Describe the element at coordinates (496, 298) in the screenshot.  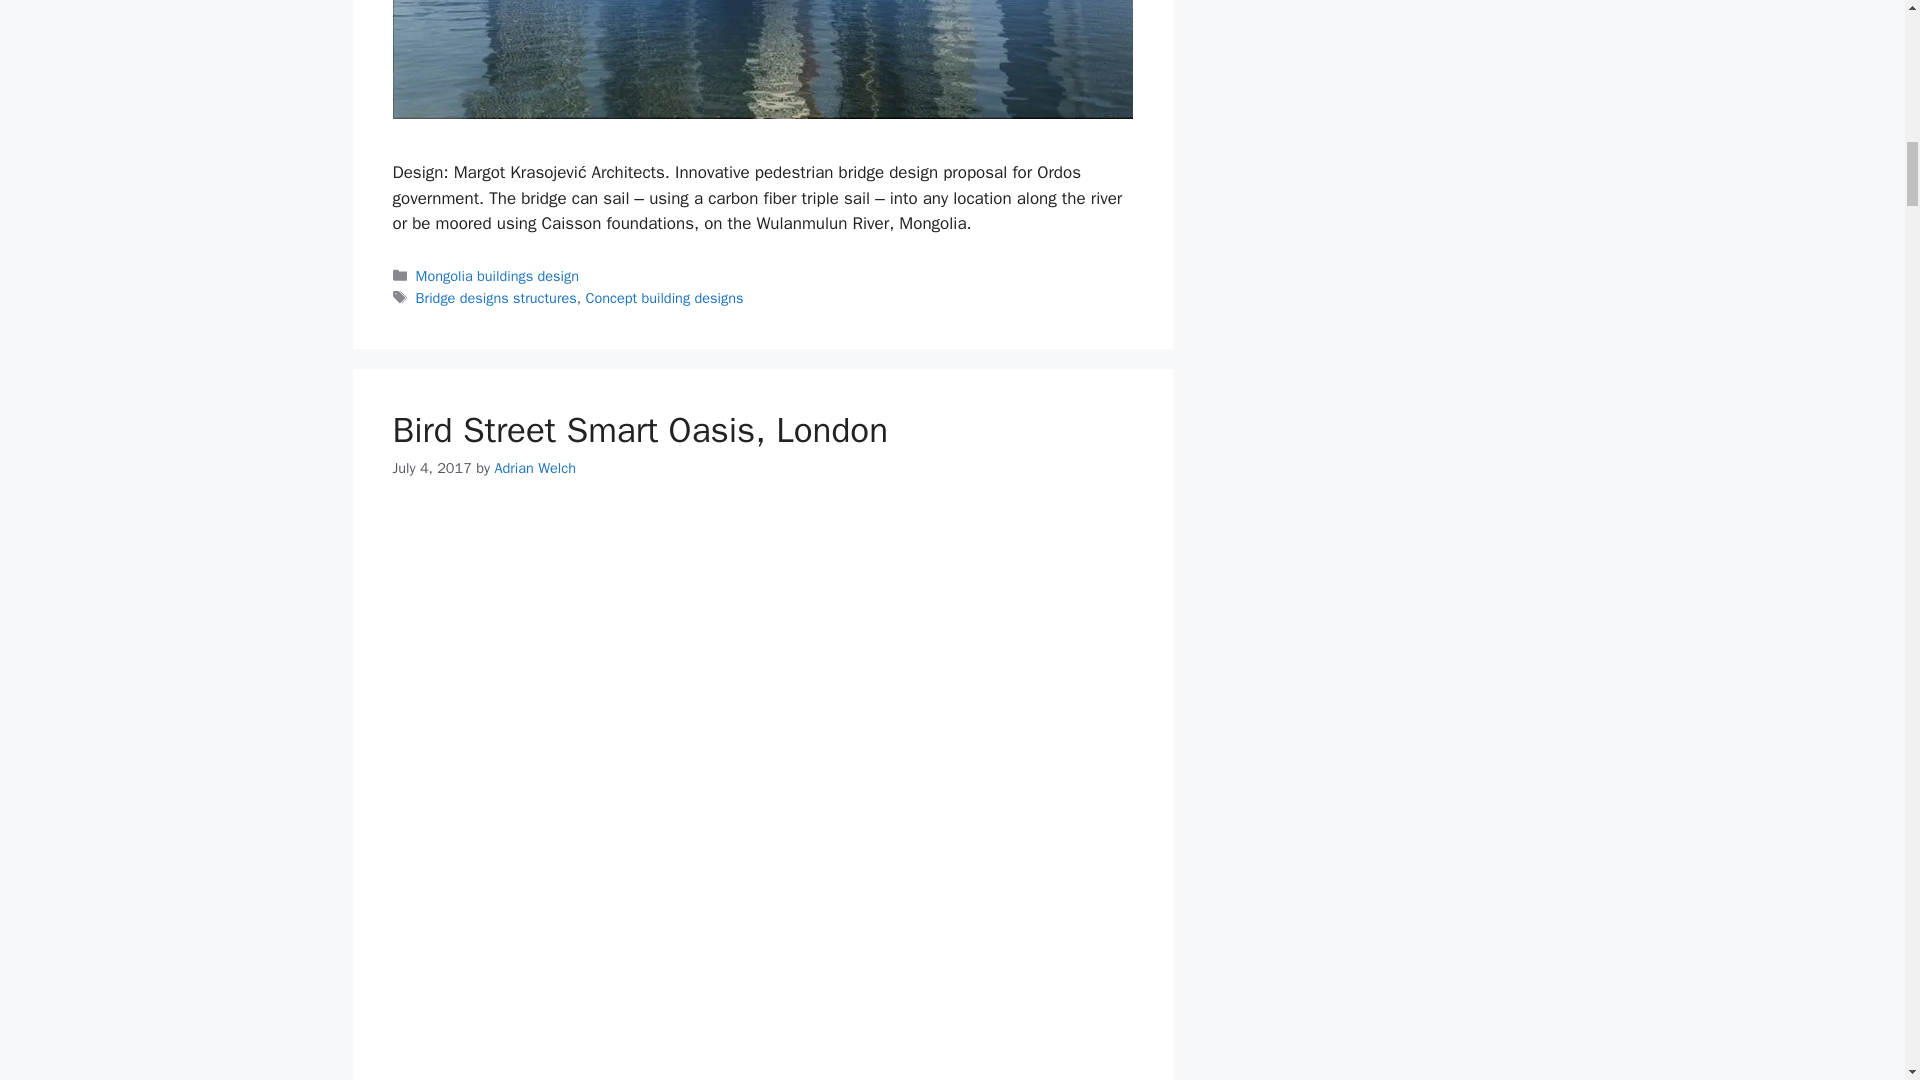
I see `Bridge designs structures` at that location.